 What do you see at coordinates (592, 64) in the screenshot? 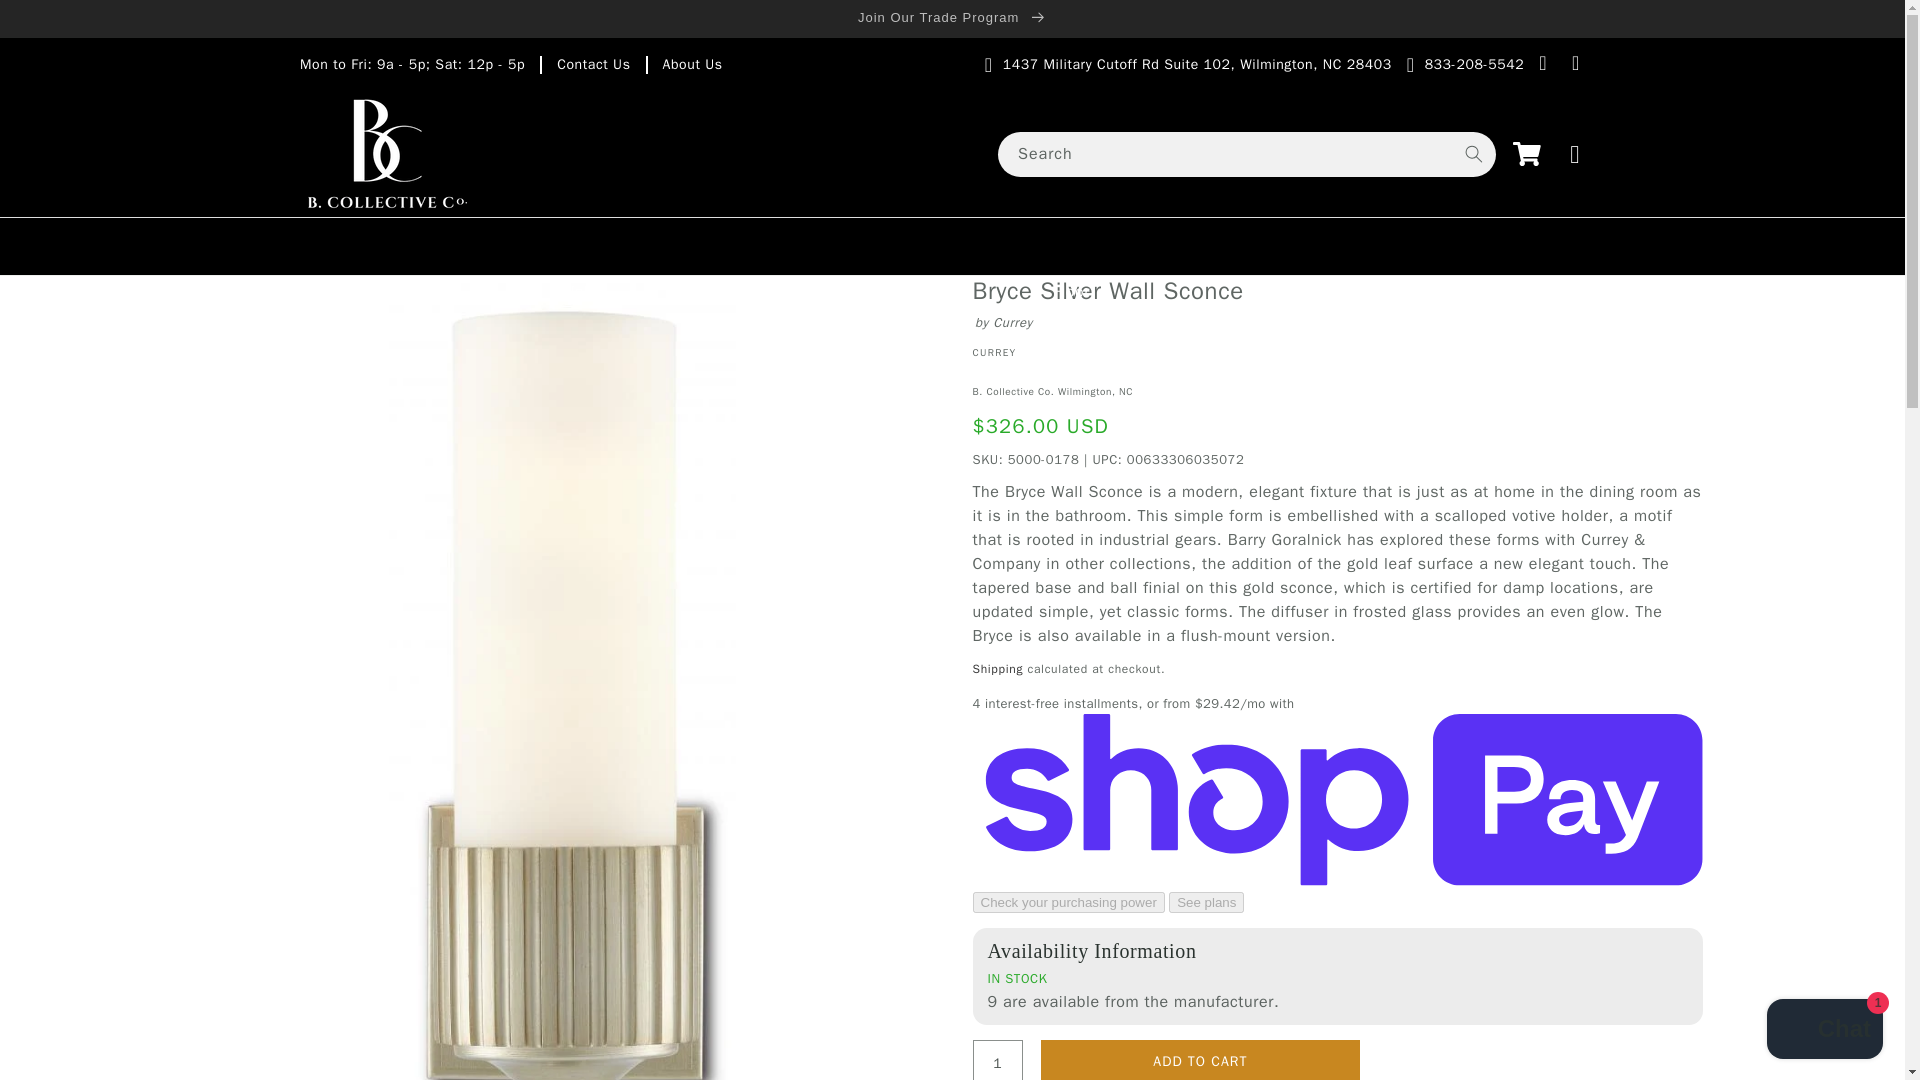
I see `Contact Us` at bounding box center [592, 64].